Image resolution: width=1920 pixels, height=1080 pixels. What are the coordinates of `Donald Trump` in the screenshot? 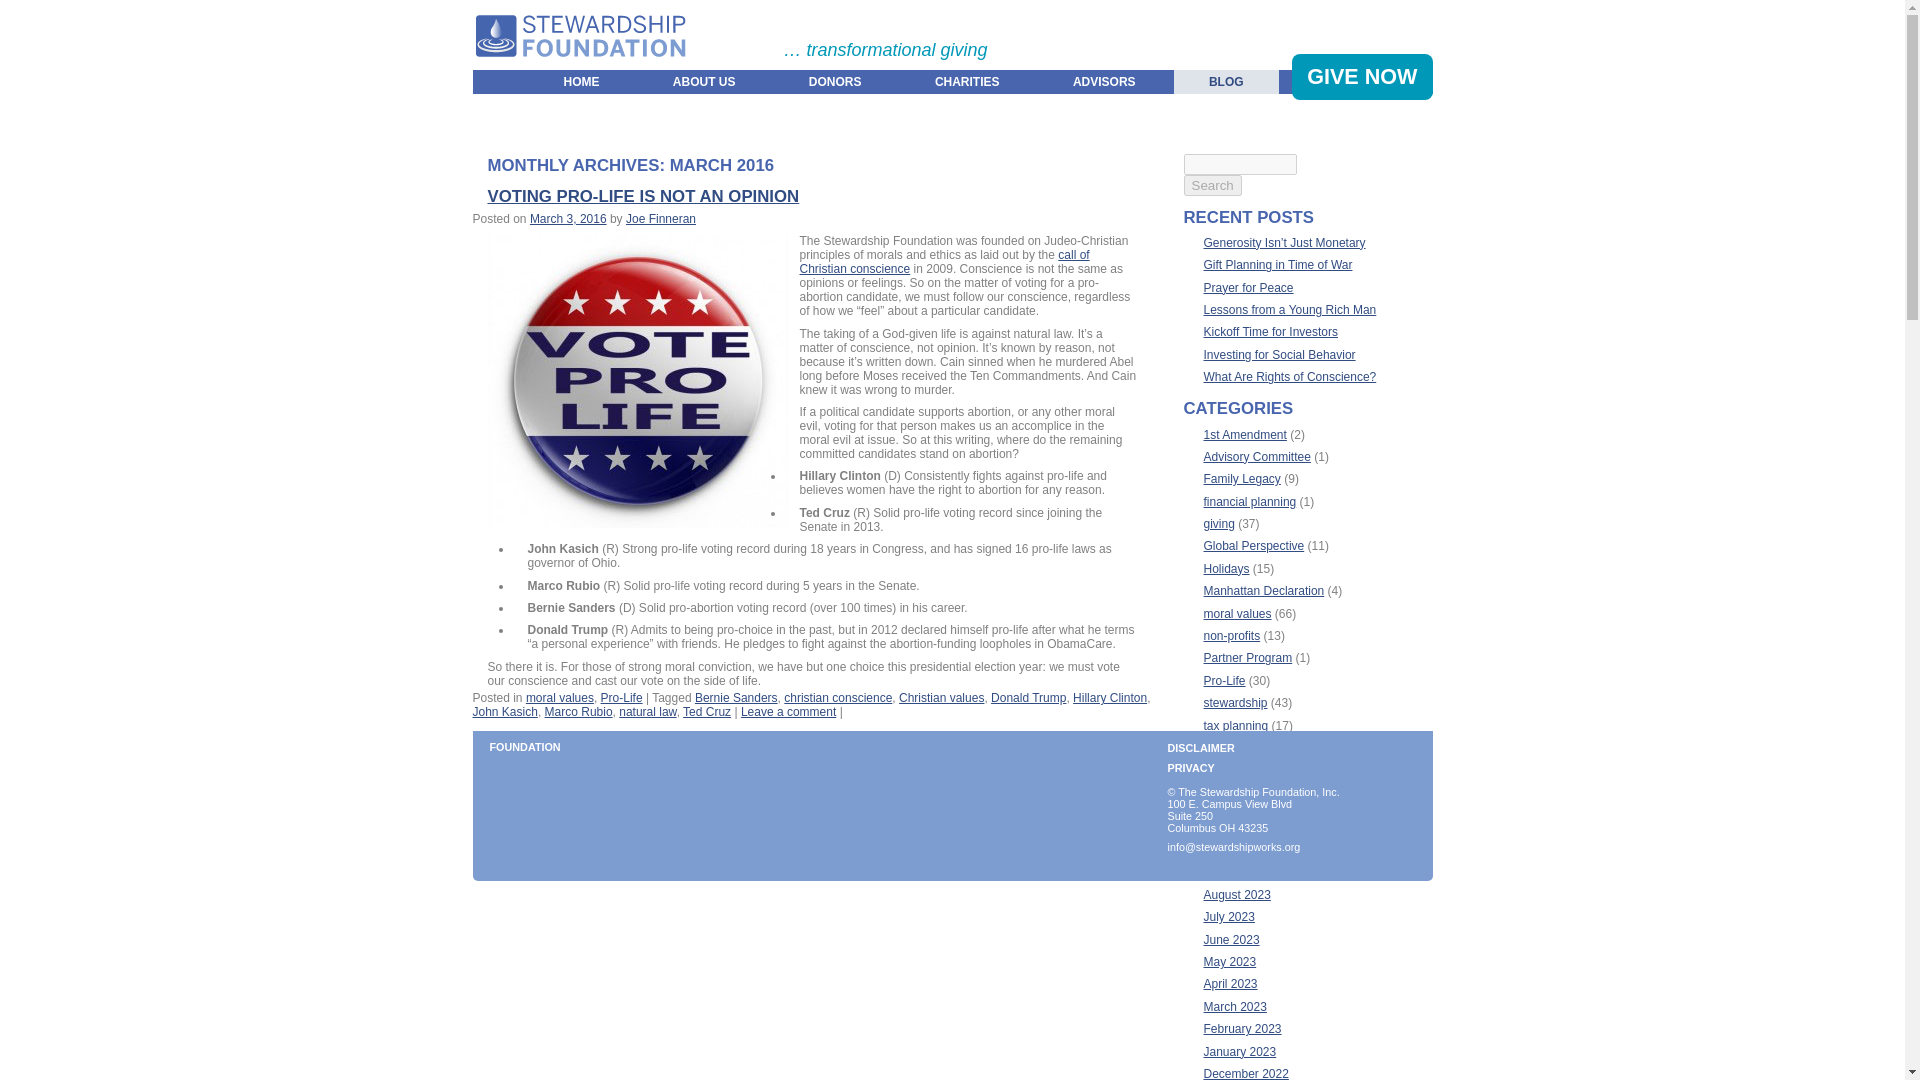 It's located at (1028, 698).